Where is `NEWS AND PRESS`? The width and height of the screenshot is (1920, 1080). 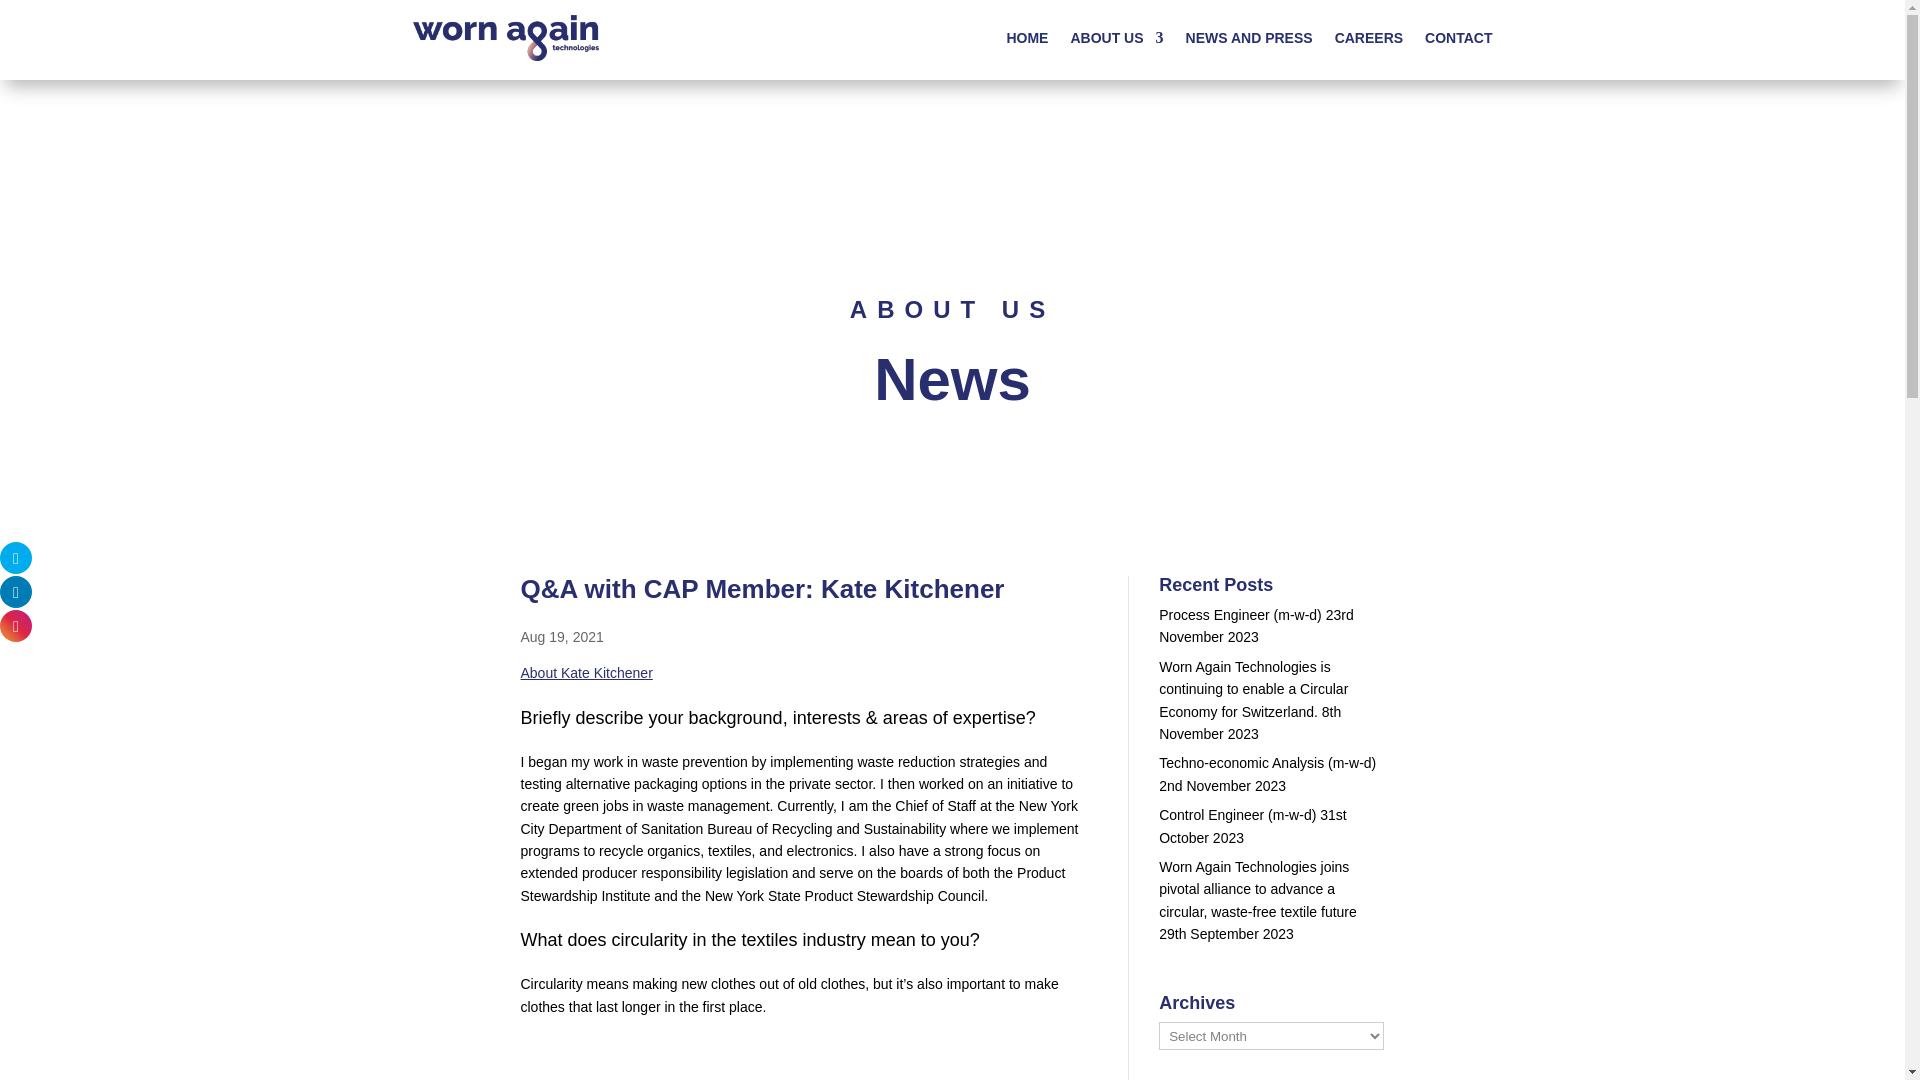
NEWS AND PRESS is located at coordinates (1250, 38).